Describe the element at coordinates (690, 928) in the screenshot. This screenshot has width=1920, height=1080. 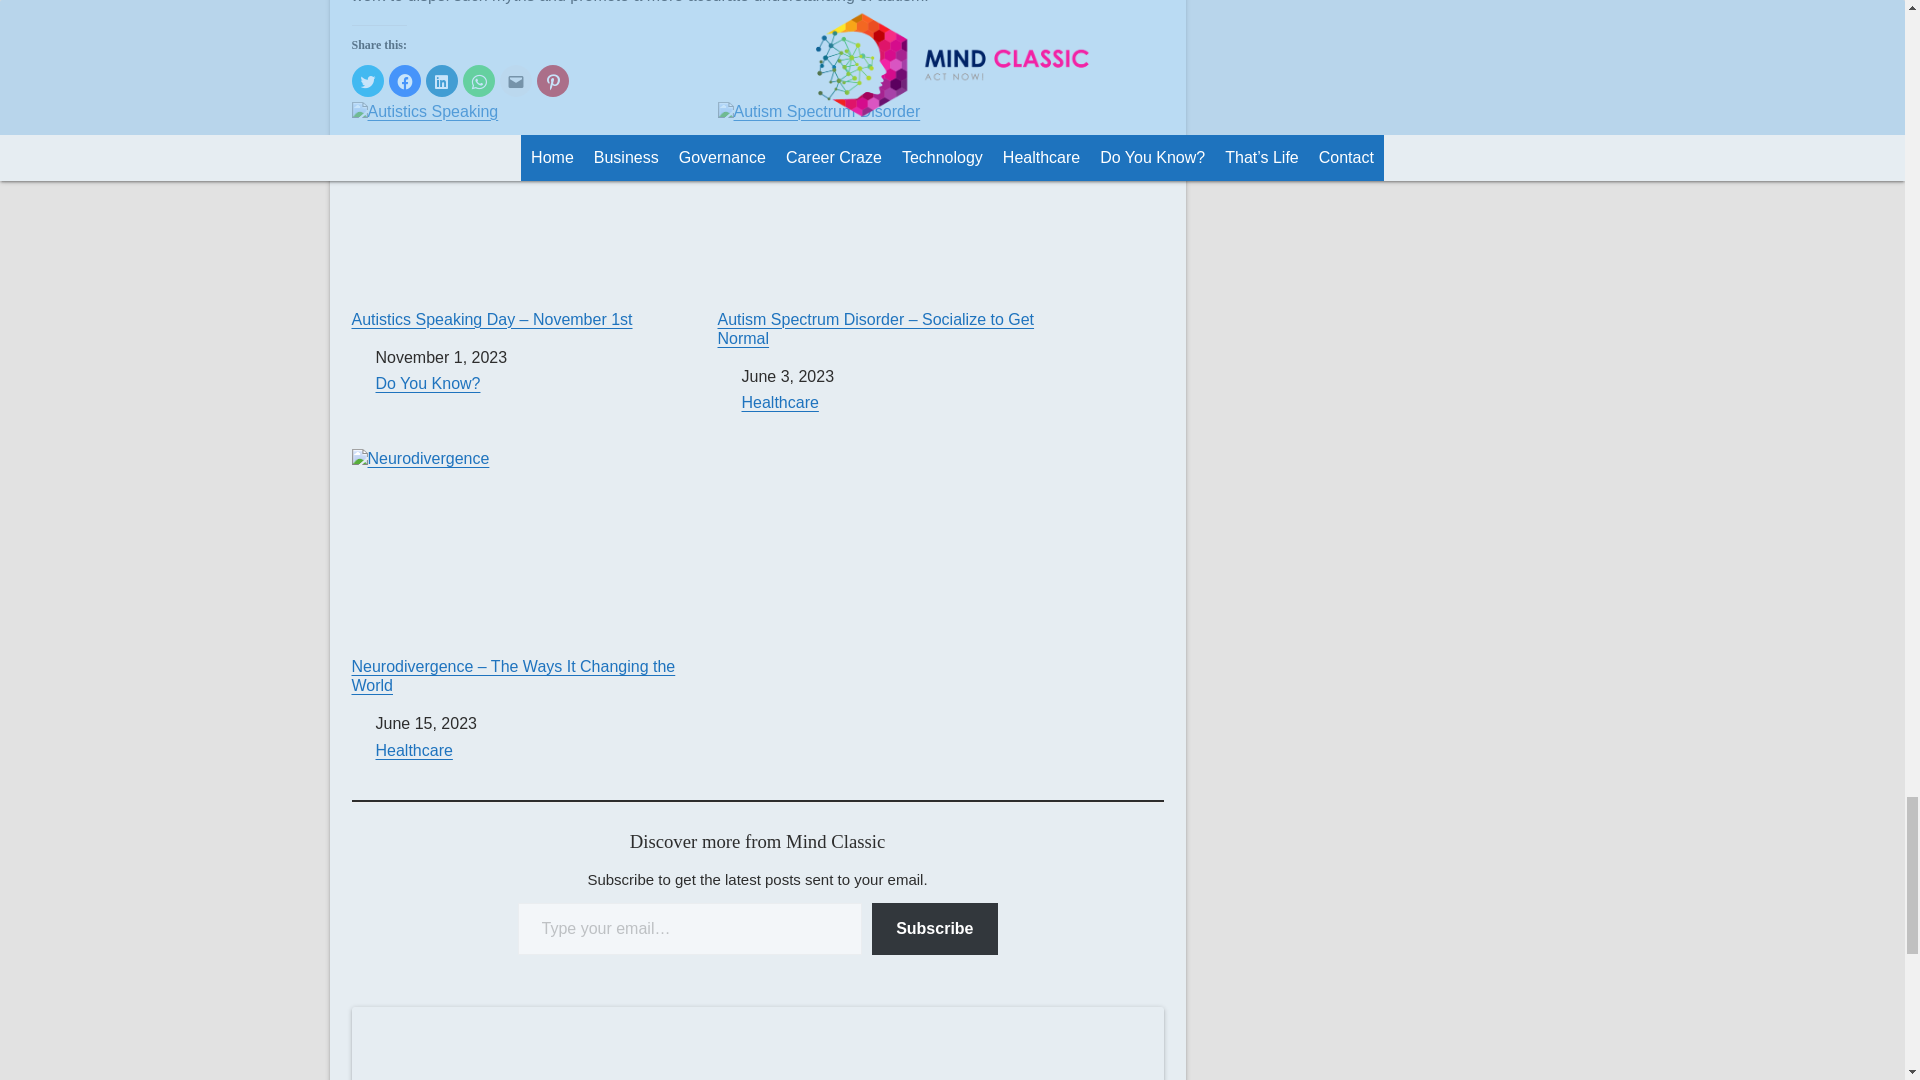
I see `Please fill in this field.` at that location.